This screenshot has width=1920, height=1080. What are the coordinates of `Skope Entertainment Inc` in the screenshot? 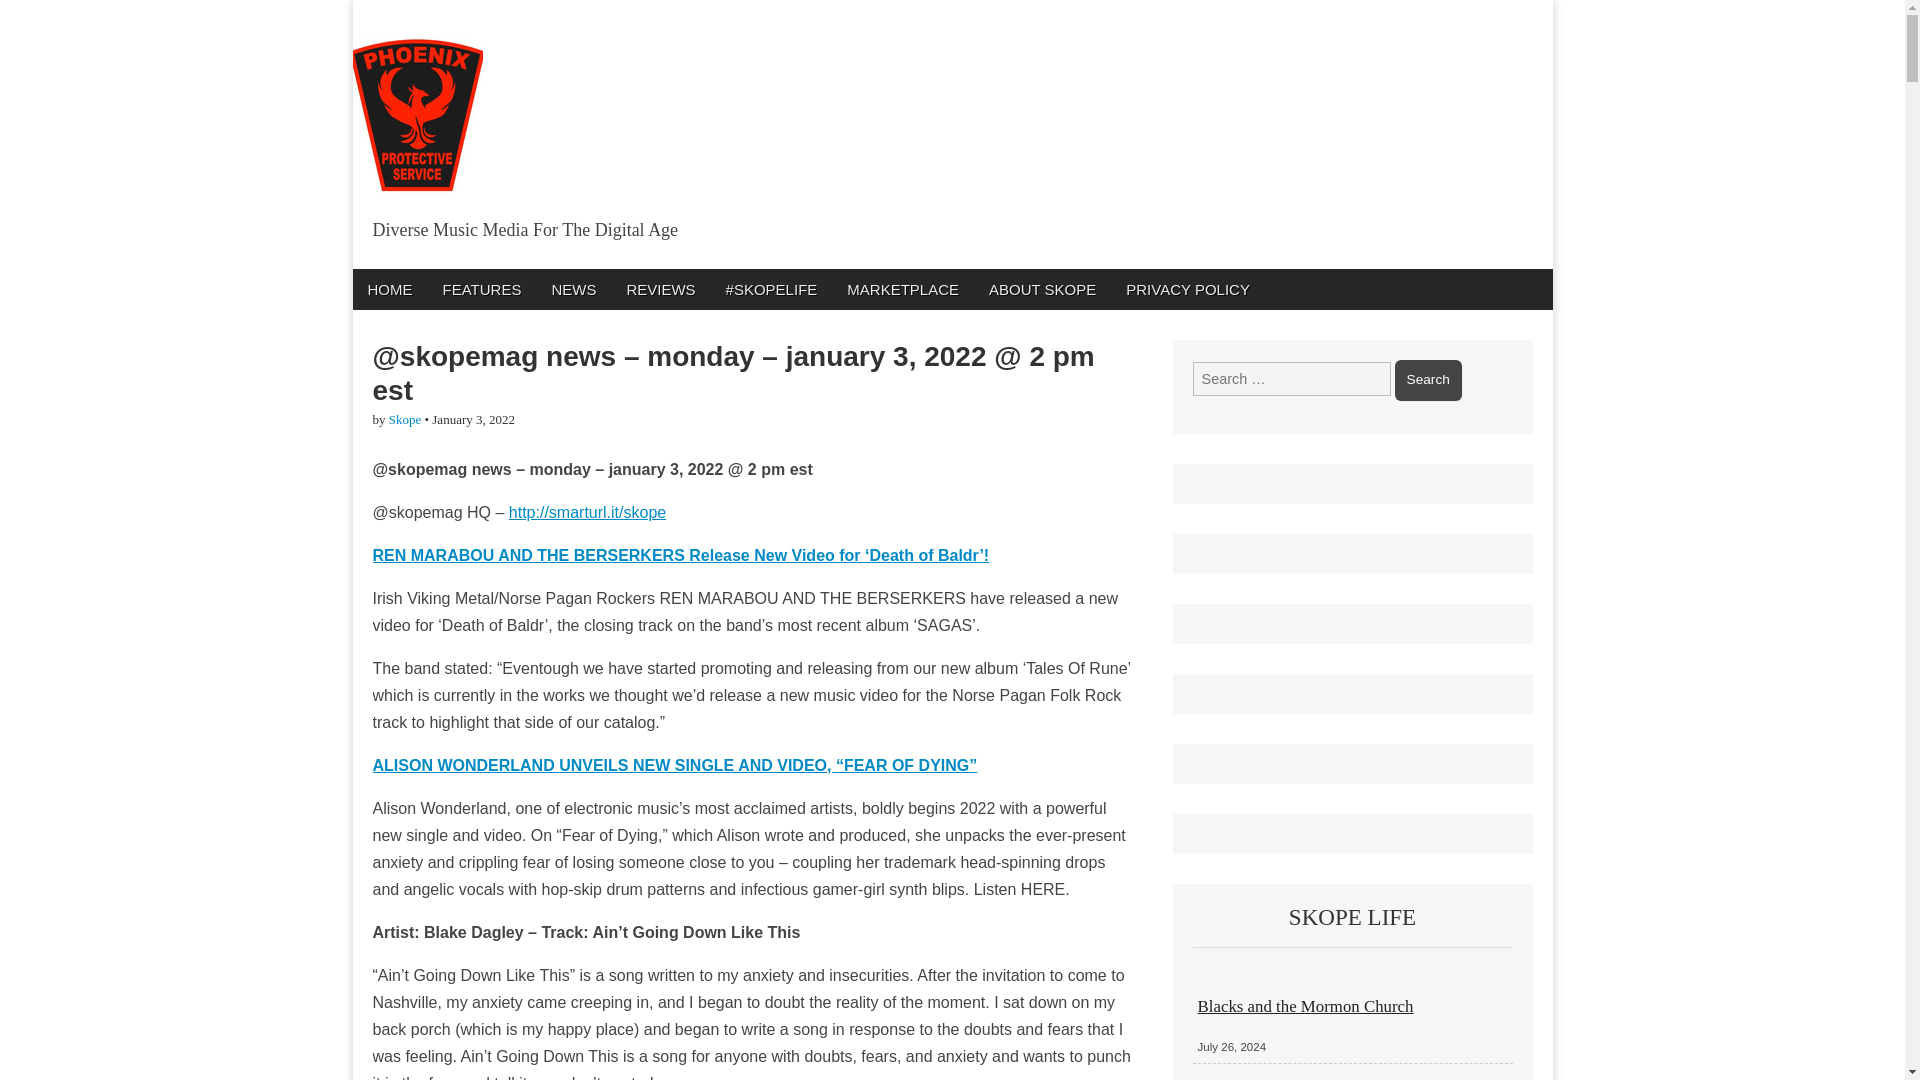 It's located at (610, 274).